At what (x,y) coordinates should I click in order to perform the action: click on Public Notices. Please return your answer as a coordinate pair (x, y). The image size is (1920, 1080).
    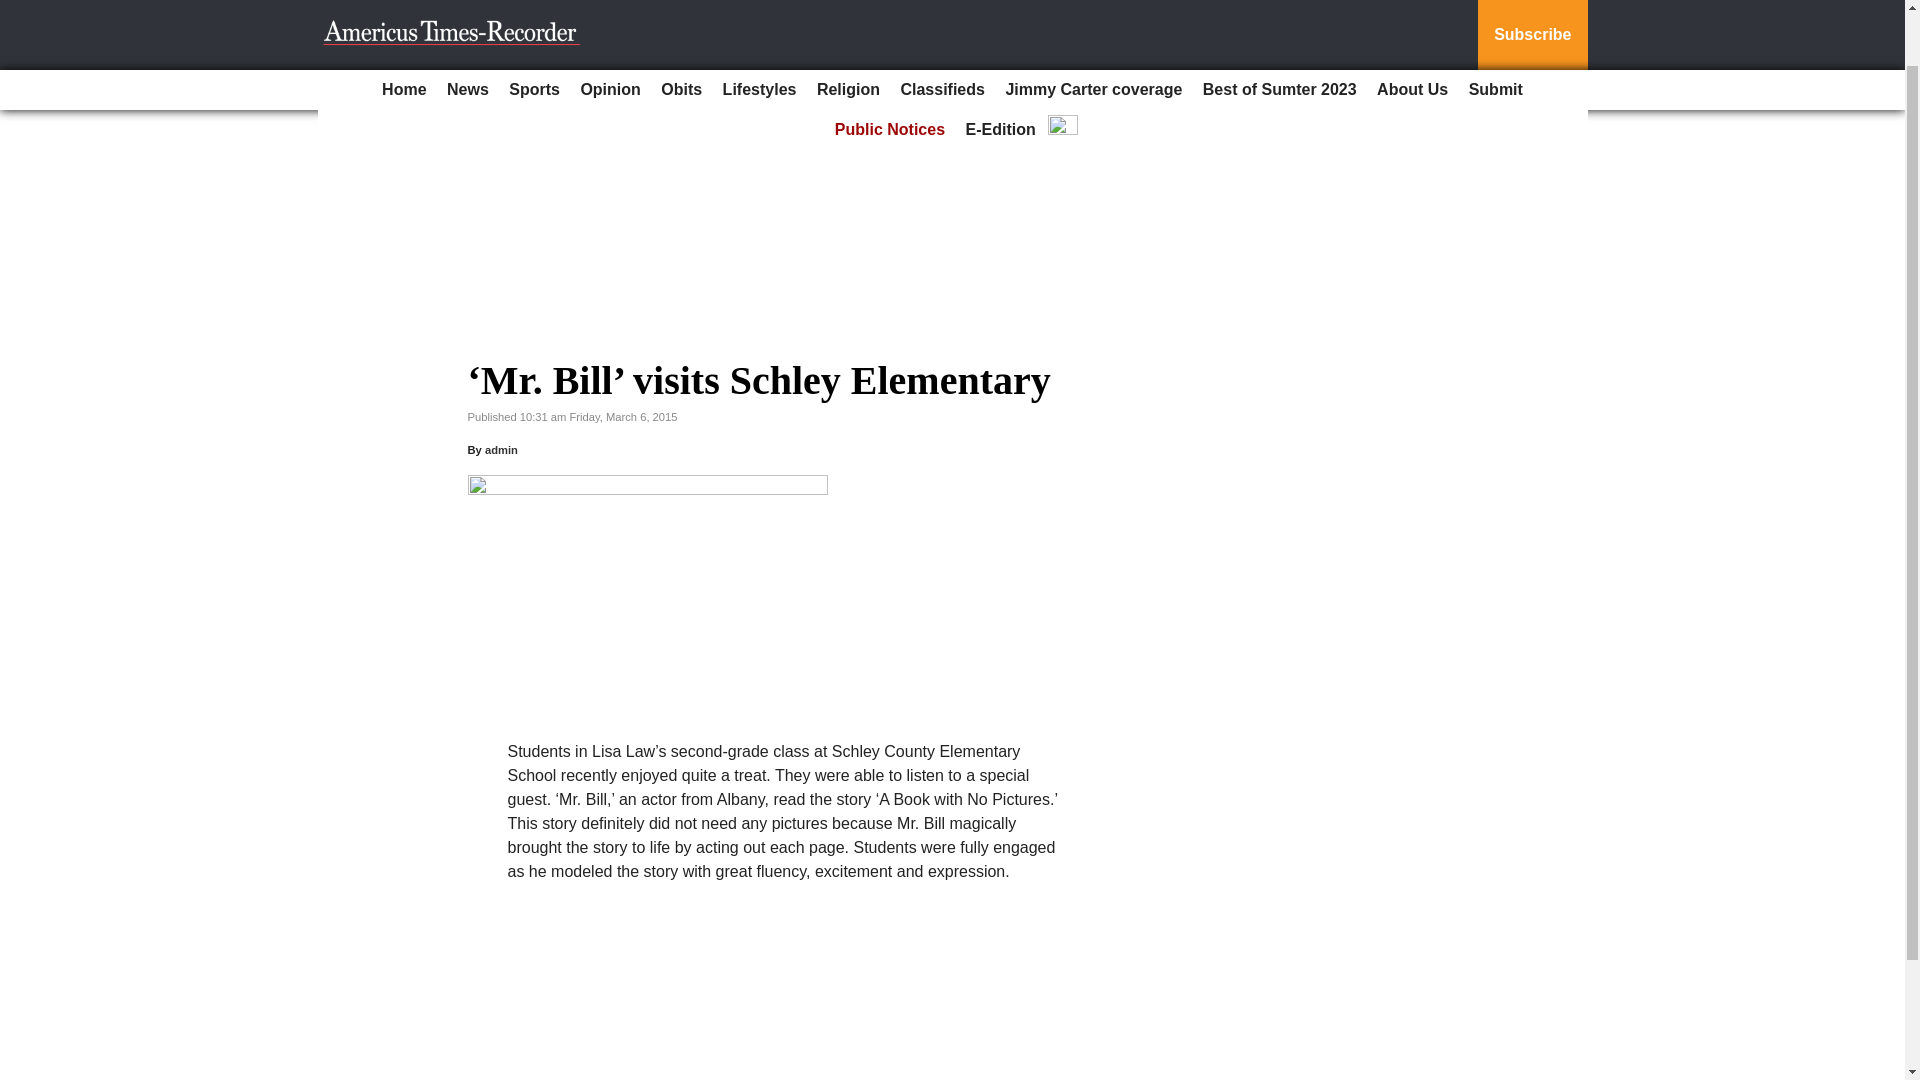
    Looking at the image, I should click on (890, 67).